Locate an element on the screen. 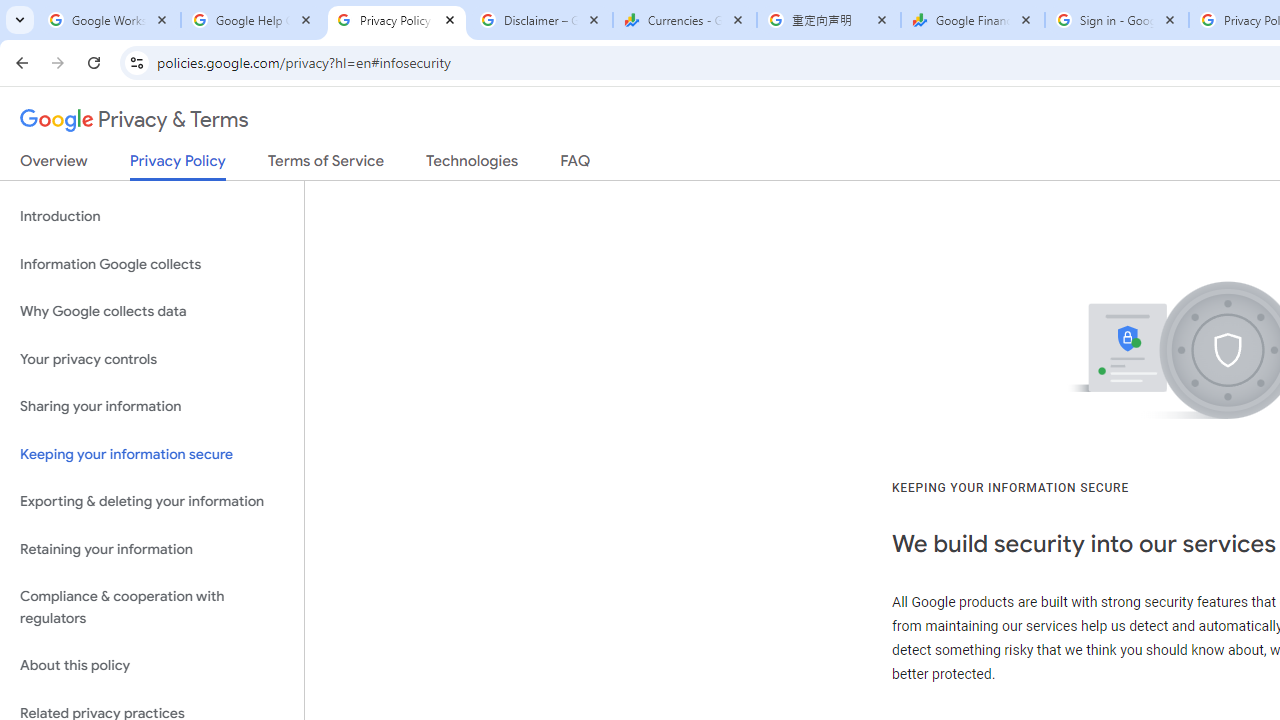 The width and height of the screenshot is (1280, 720). Technologies is located at coordinates (472, 165).